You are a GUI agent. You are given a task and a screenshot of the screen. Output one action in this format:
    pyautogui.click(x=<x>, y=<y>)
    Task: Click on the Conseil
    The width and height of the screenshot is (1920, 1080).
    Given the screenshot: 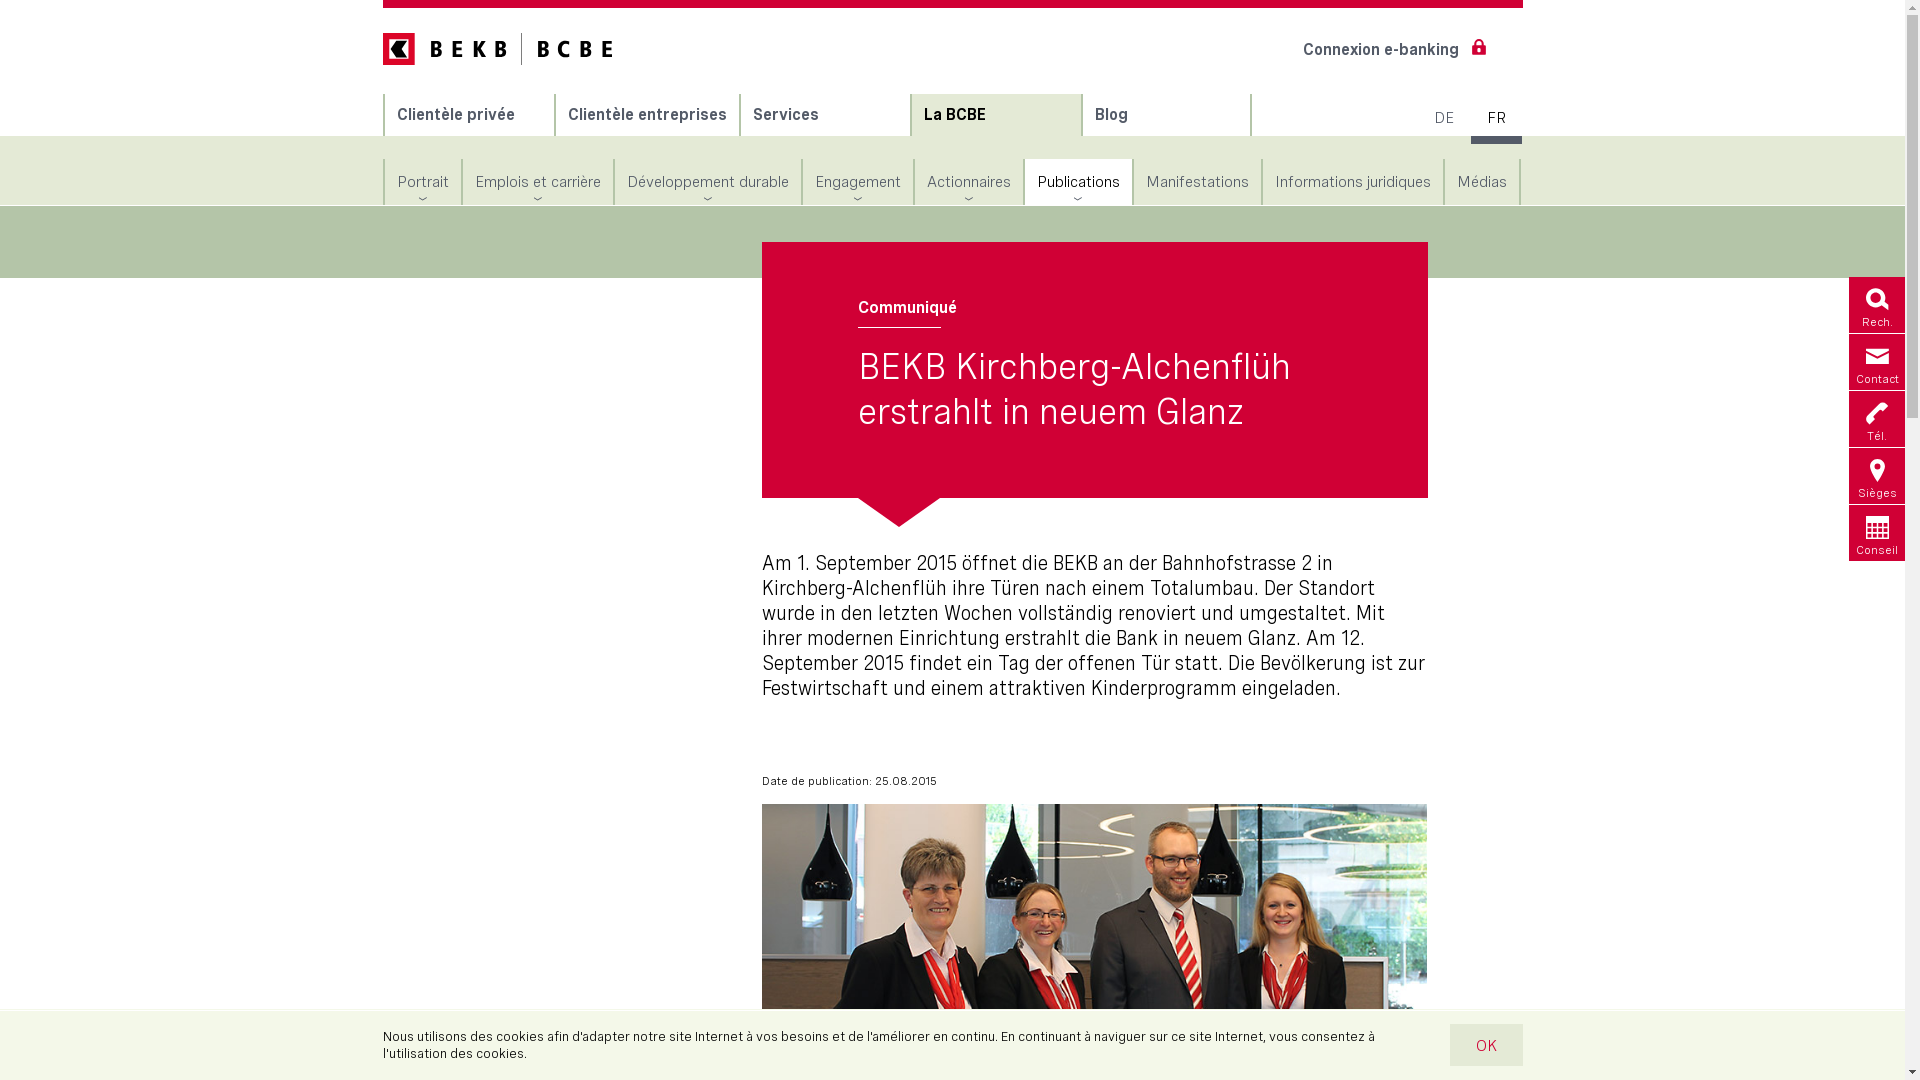 What is the action you would take?
    pyautogui.click(x=1877, y=533)
    